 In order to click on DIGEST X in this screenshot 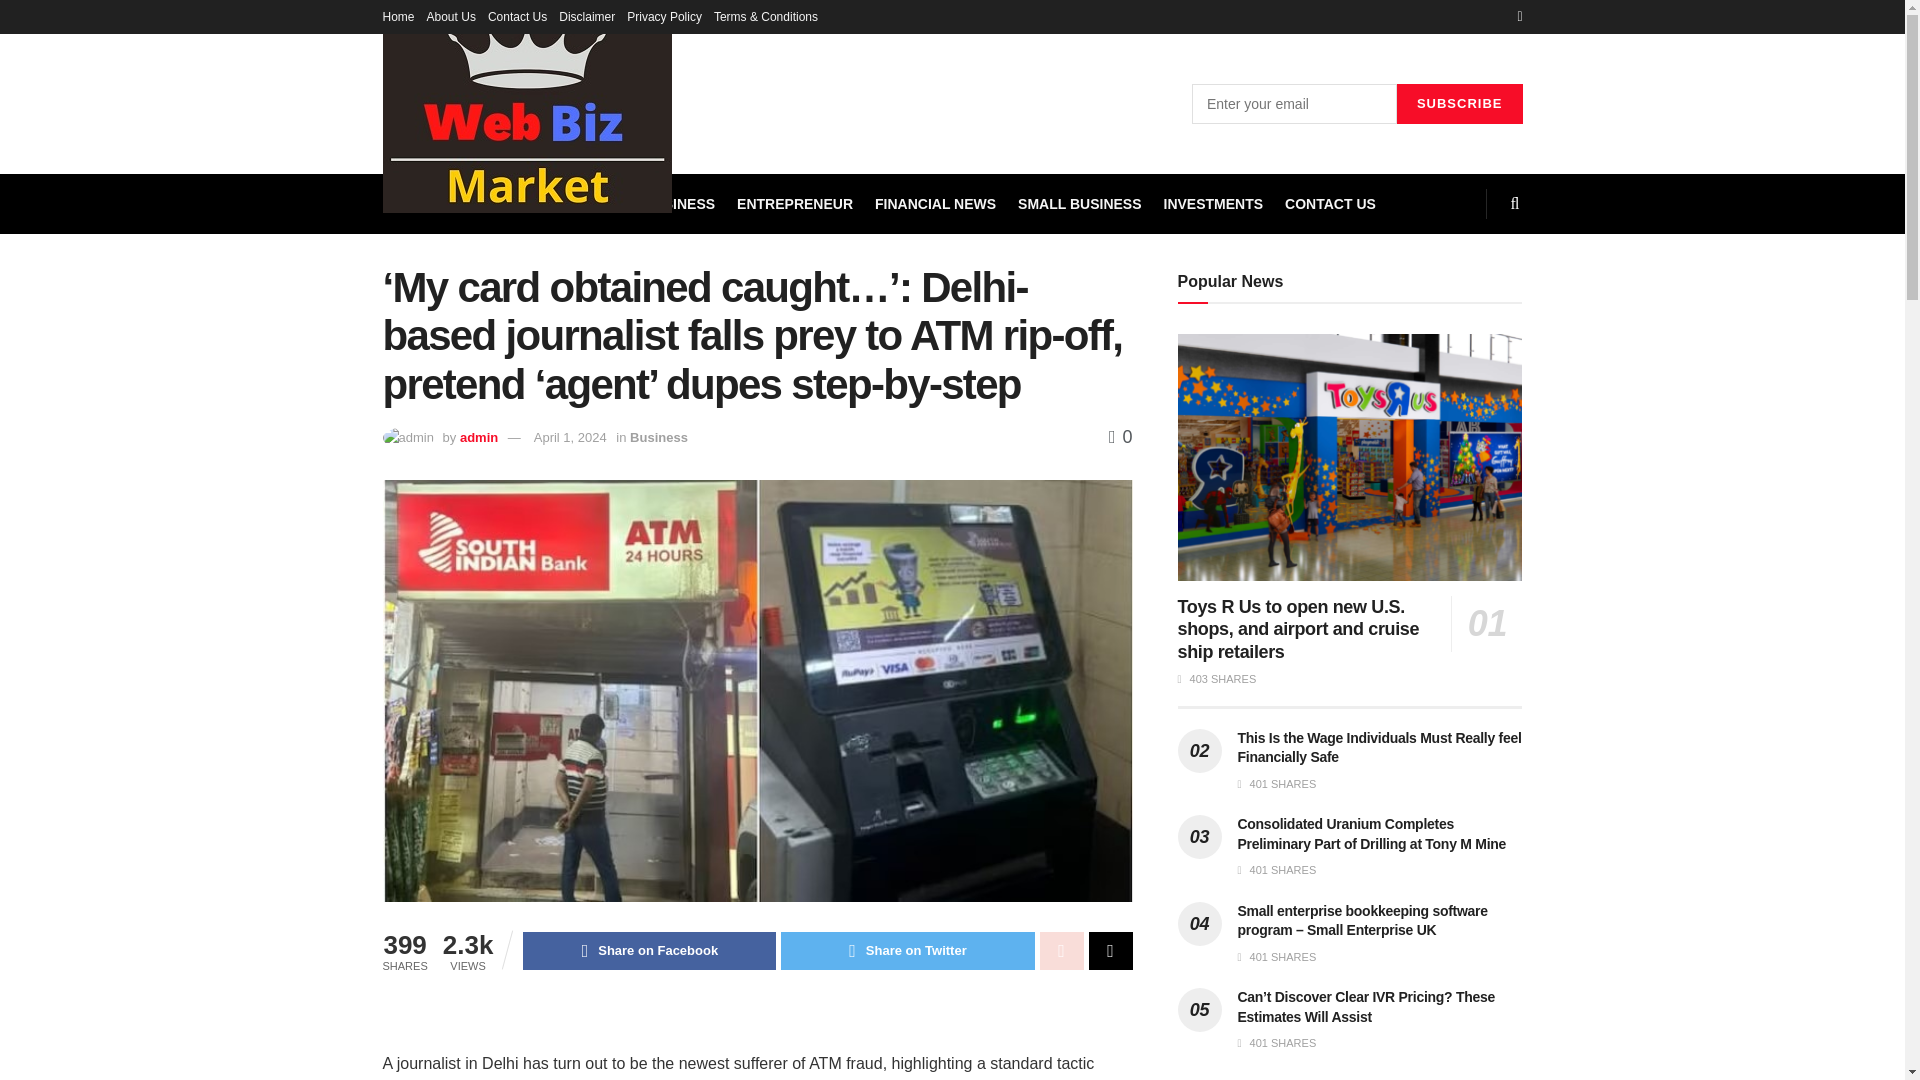, I will do `click(588, 204)`.